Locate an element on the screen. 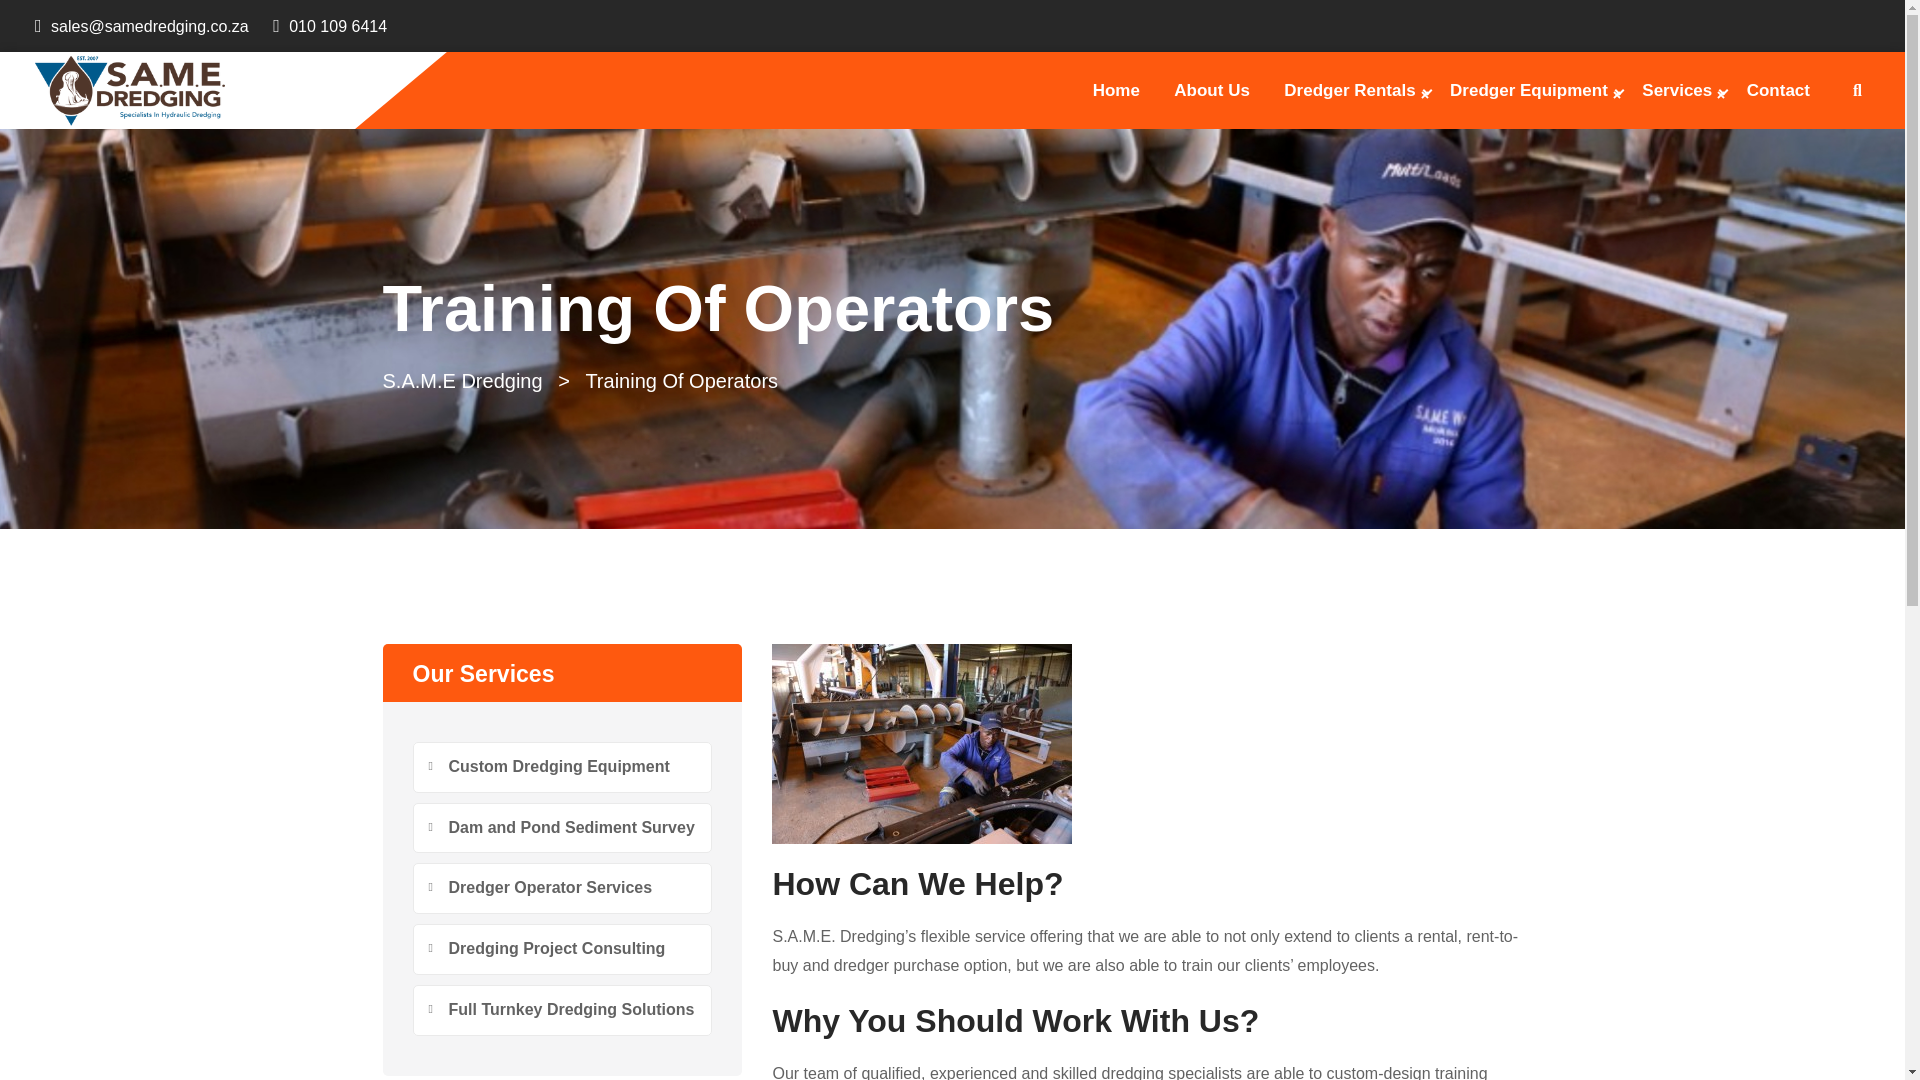 This screenshot has width=1920, height=1080. Home is located at coordinates (1116, 90).